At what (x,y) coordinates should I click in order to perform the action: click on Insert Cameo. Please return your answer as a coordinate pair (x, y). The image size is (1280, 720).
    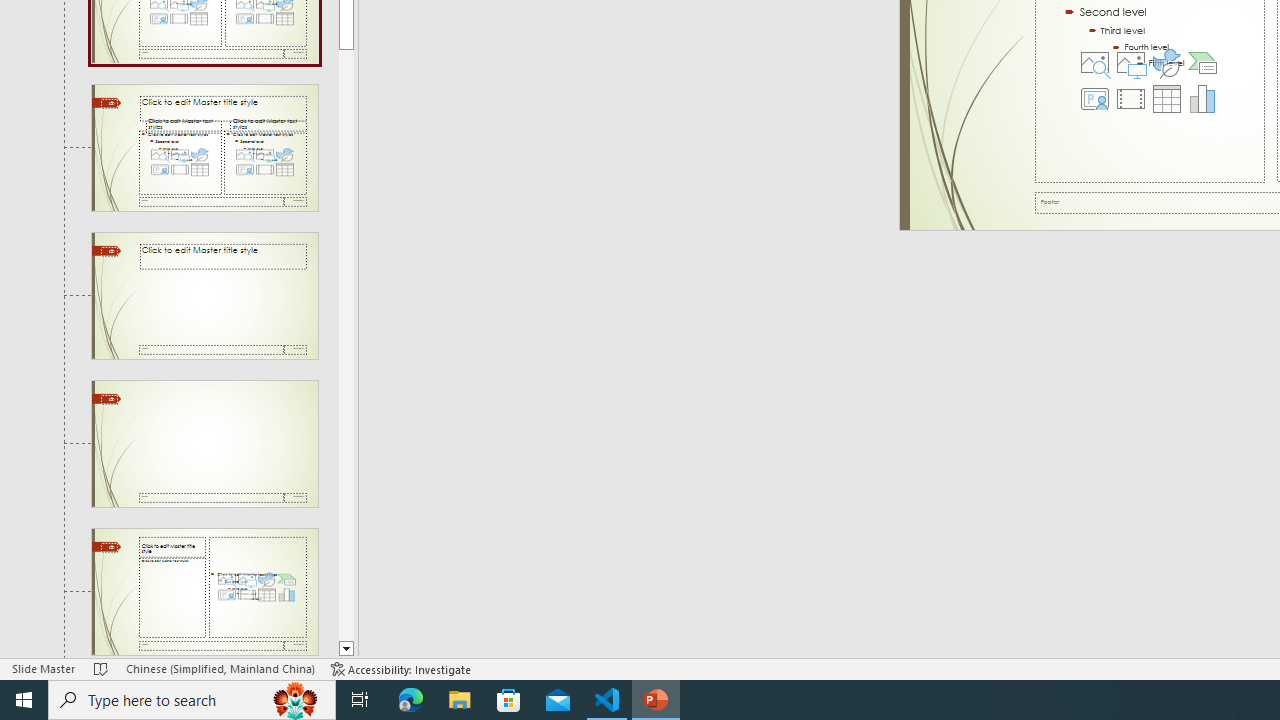
    Looking at the image, I should click on (1095, 98).